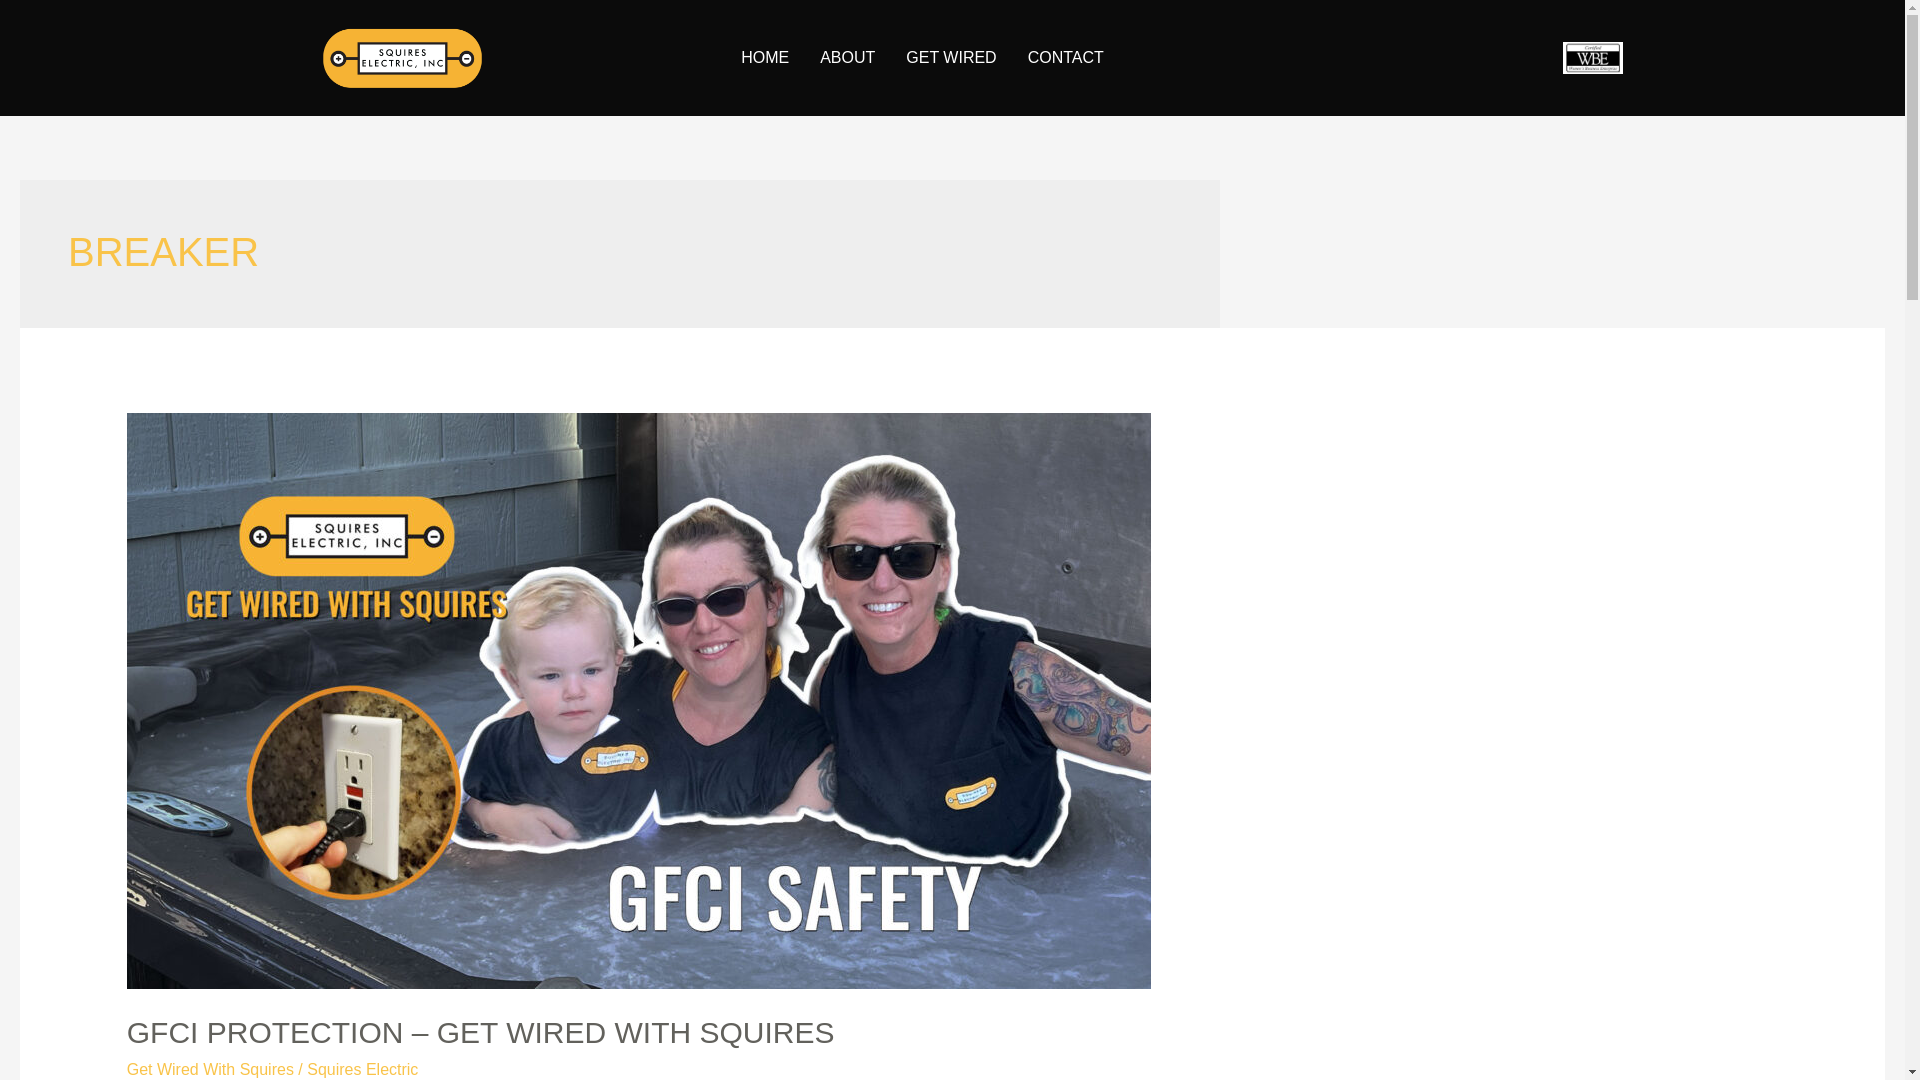 The width and height of the screenshot is (1920, 1080). What do you see at coordinates (764, 58) in the screenshot?
I see `HOME` at bounding box center [764, 58].